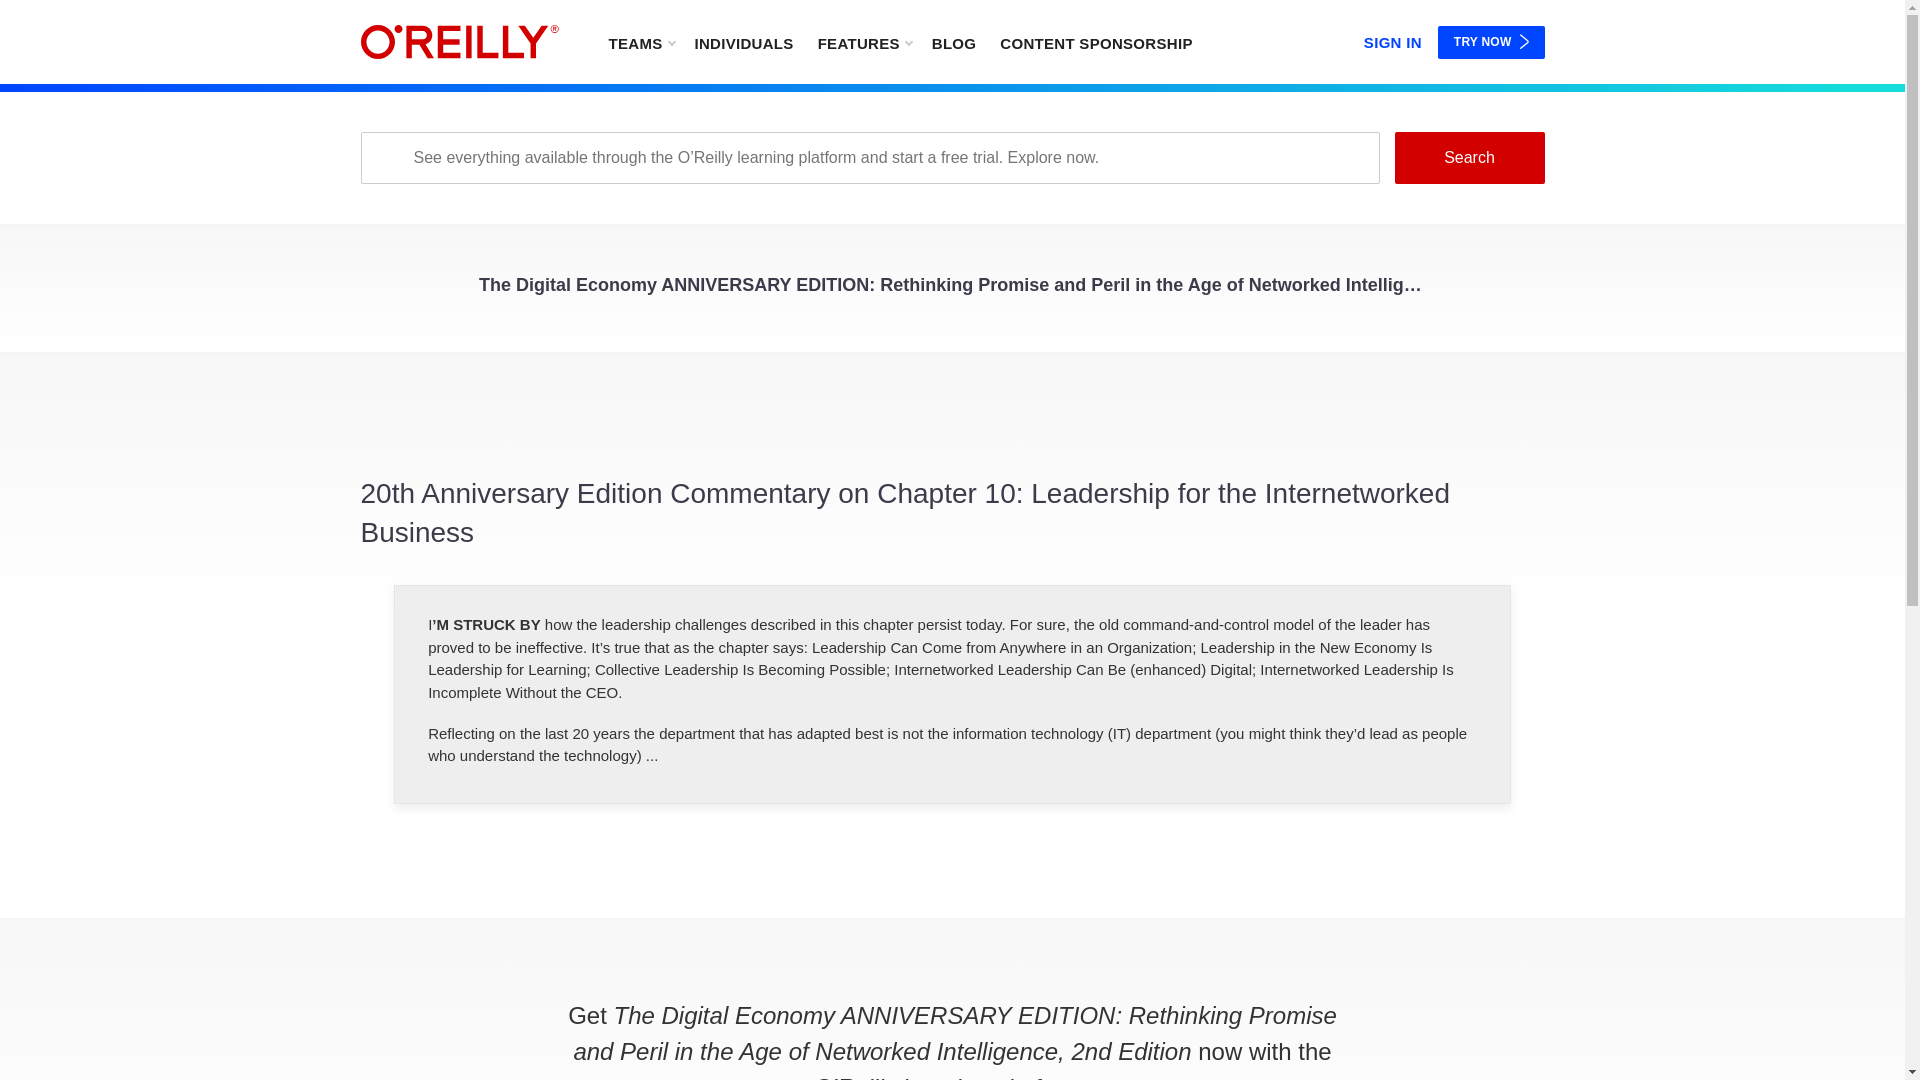 This screenshot has height=1080, width=1920. Describe the element at coordinates (1096, 42) in the screenshot. I see `CONTENT SPONSORSHIP` at that location.